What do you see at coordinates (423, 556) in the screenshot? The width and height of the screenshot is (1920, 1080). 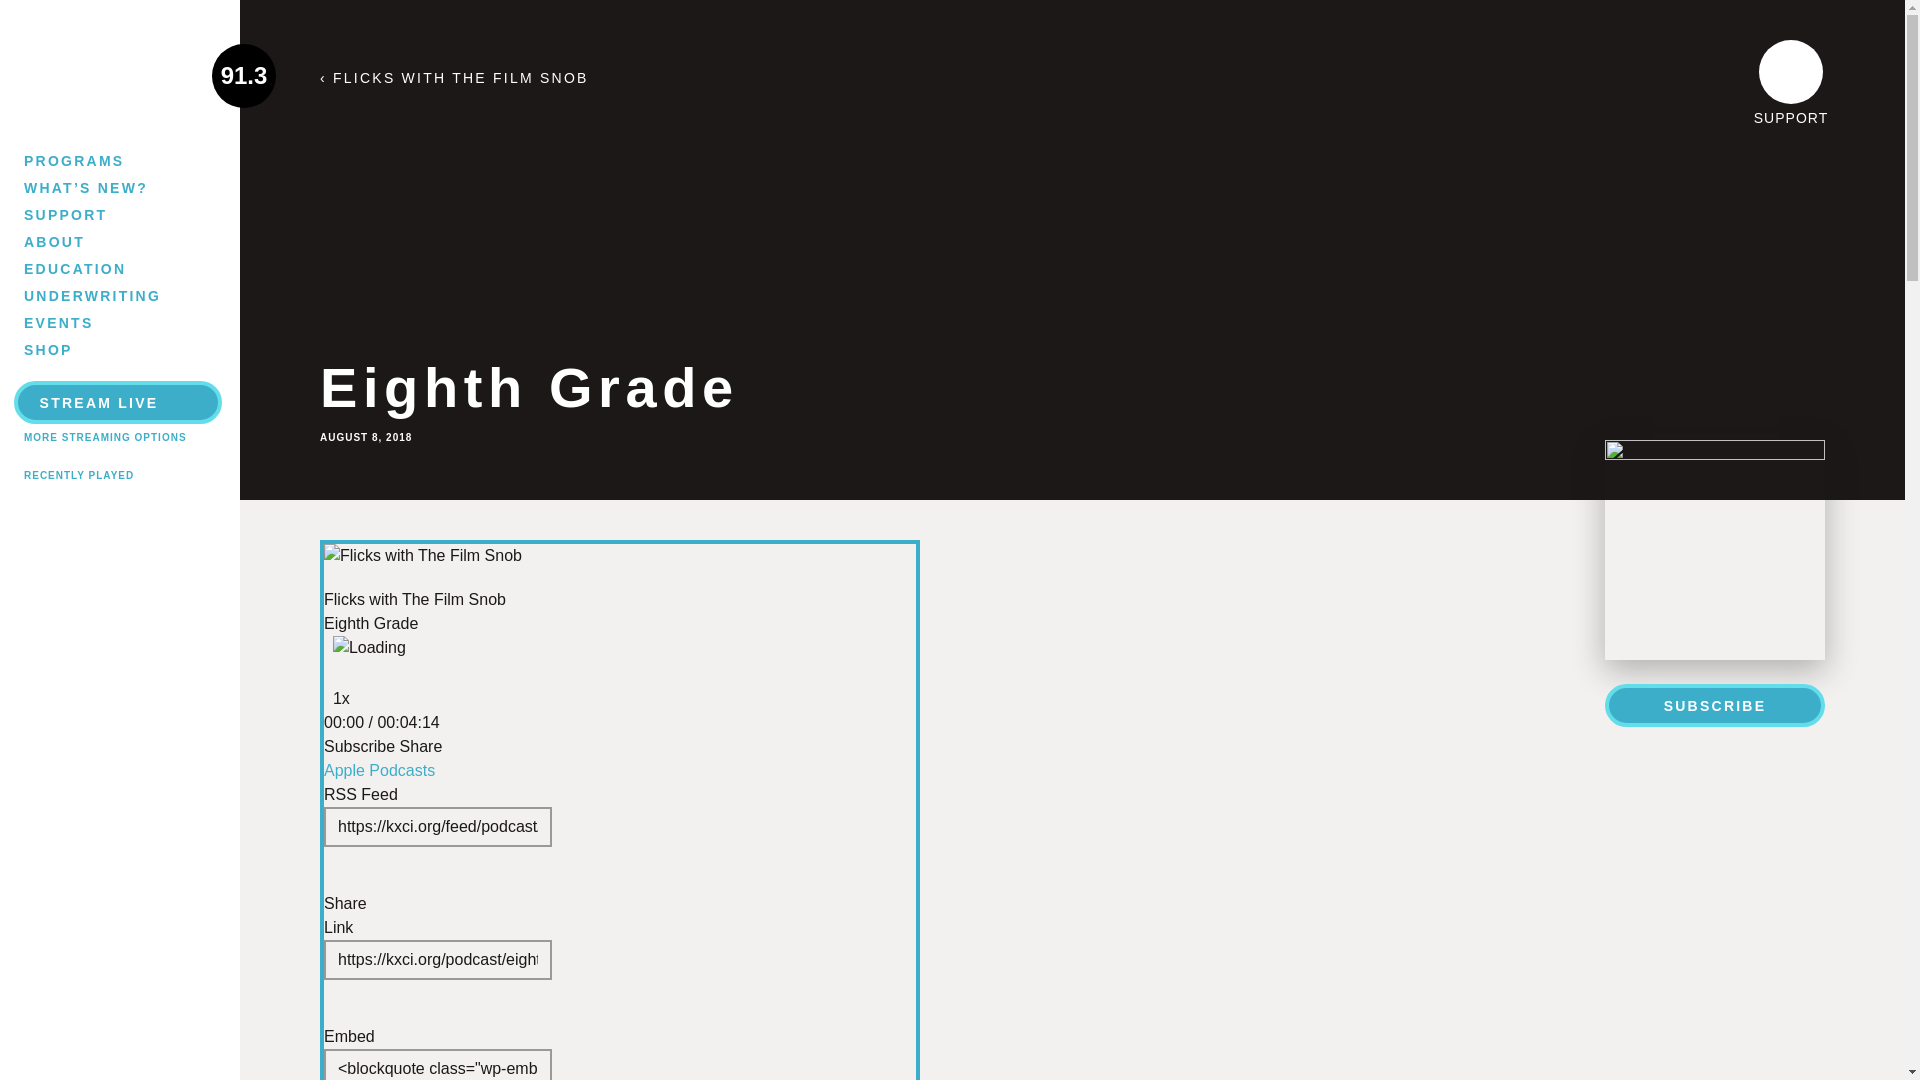 I see `Flicks with The Film Snob` at bounding box center [423, 556].